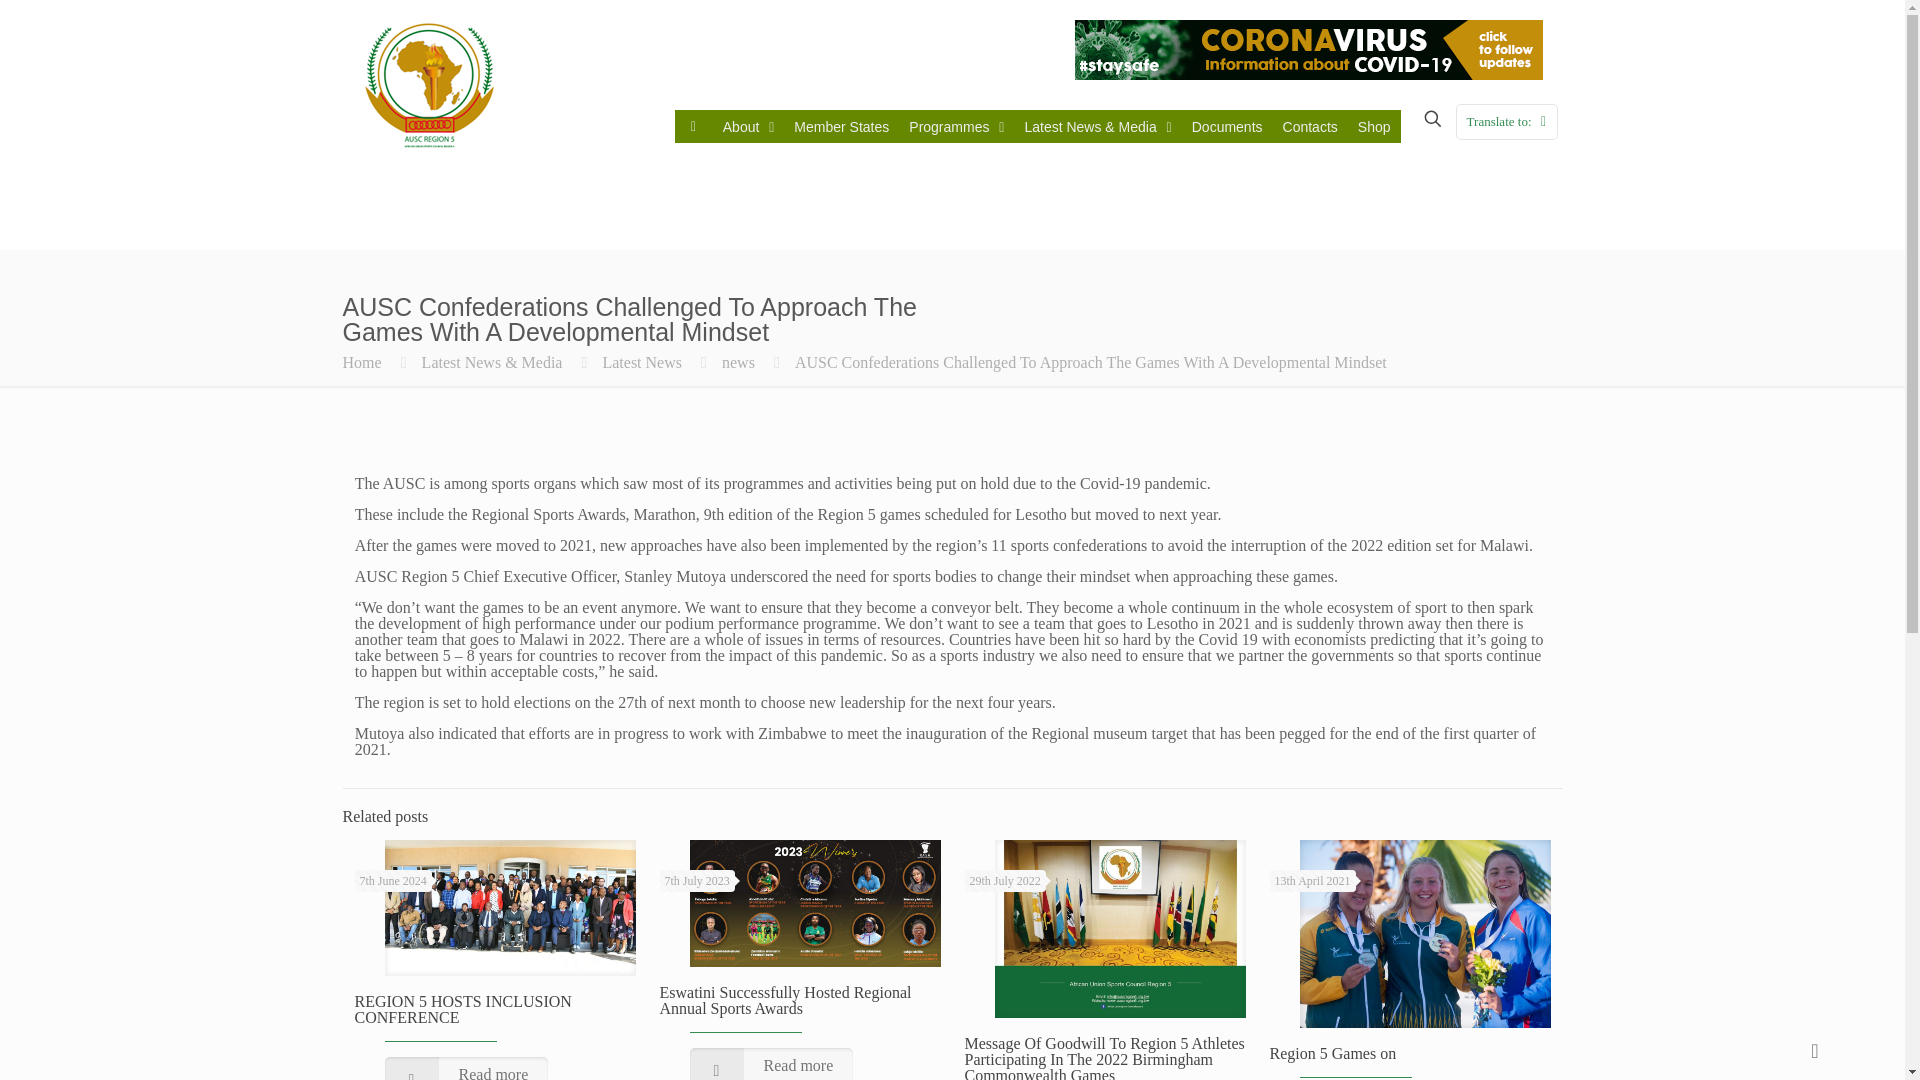  I want to click on Member States, so click(840, 126).